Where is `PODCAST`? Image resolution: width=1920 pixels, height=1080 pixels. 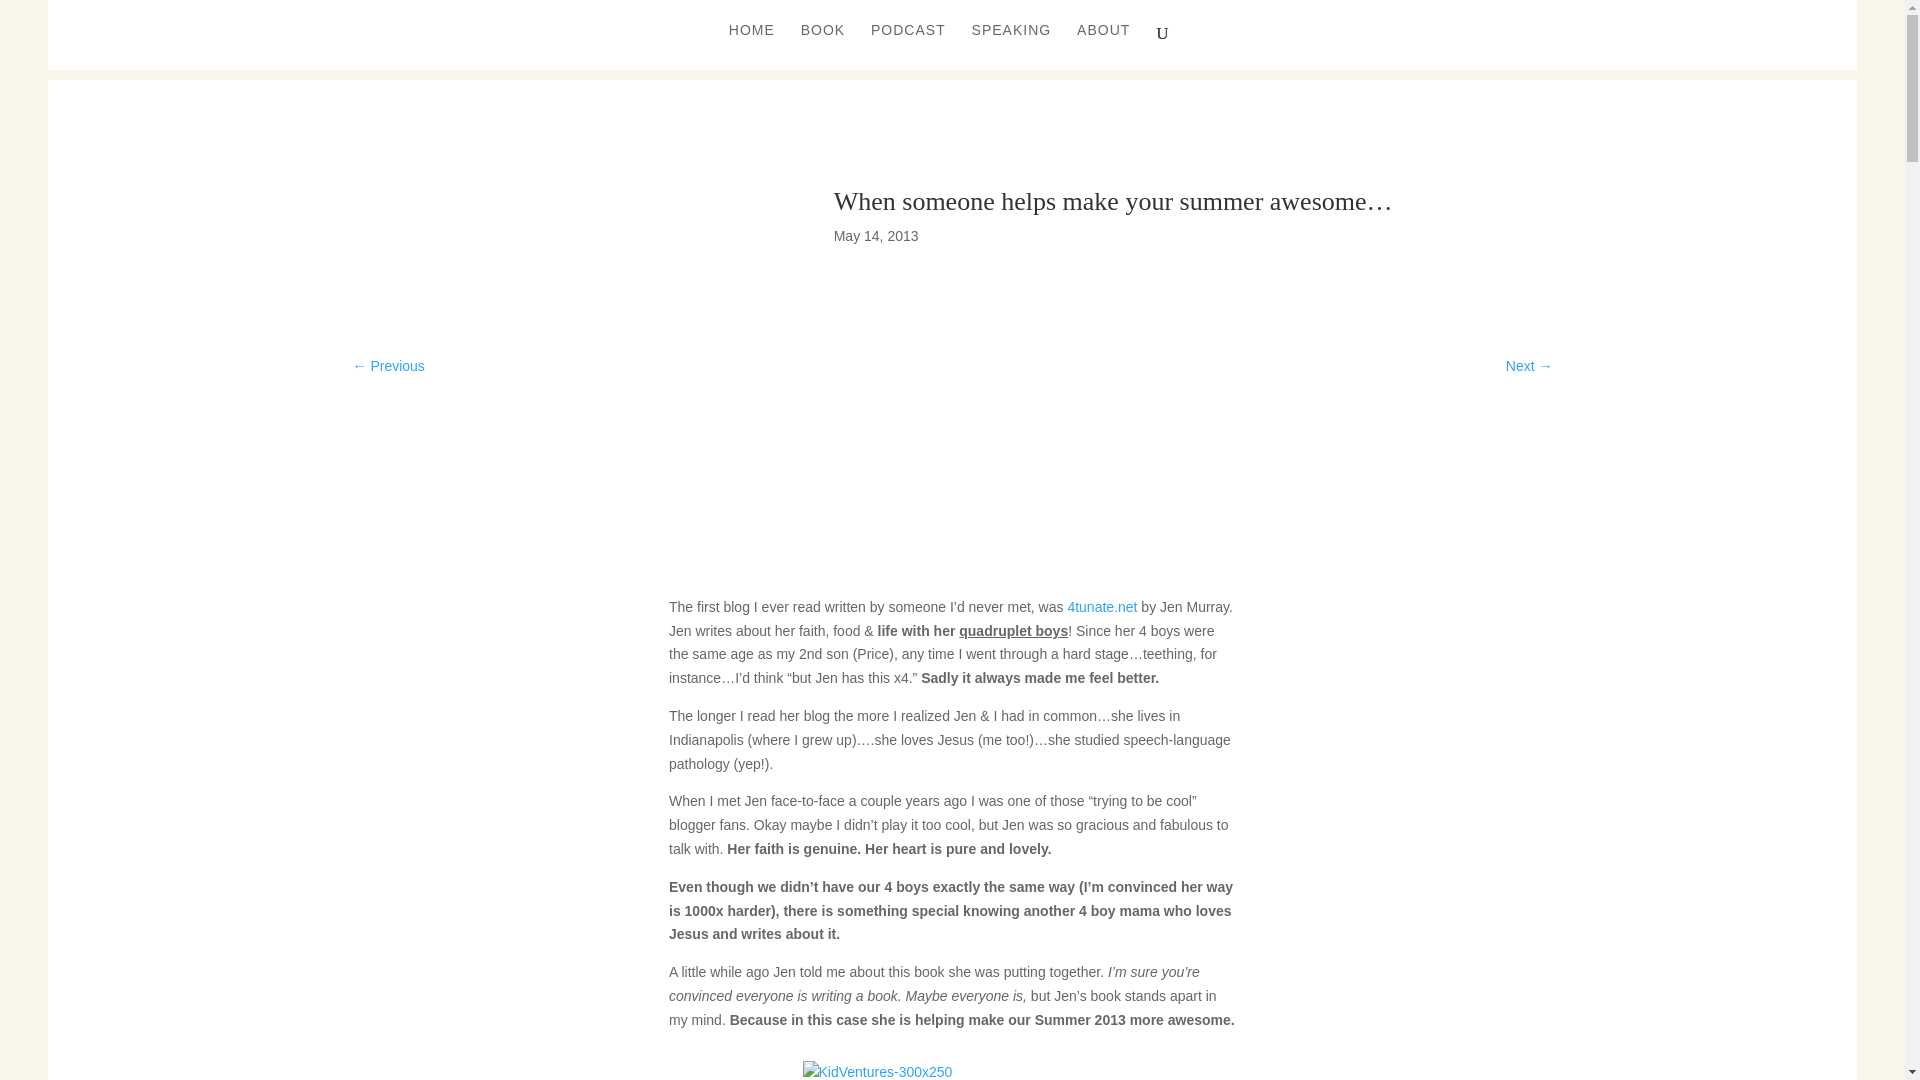 PODCAST is located at coordinates (908, 46).